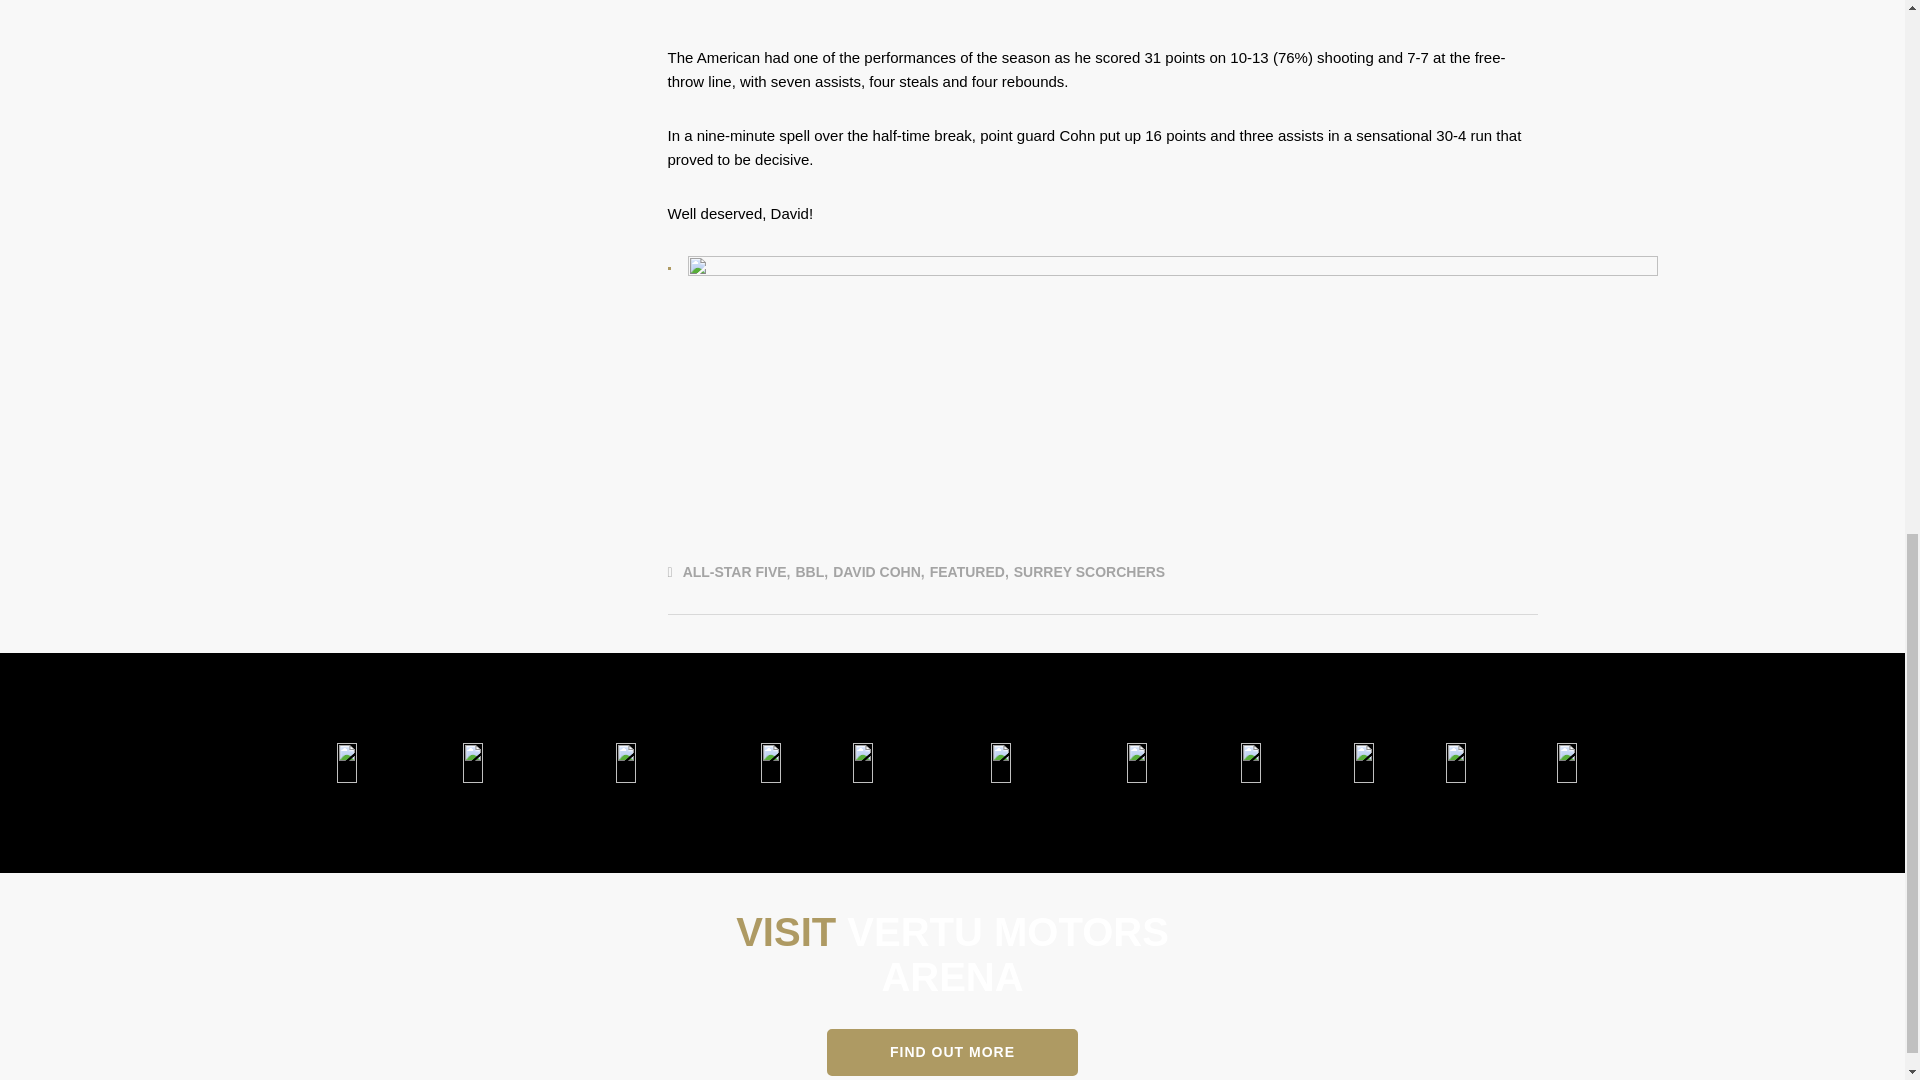  I want to click on Kappa, so click(1137, 763).